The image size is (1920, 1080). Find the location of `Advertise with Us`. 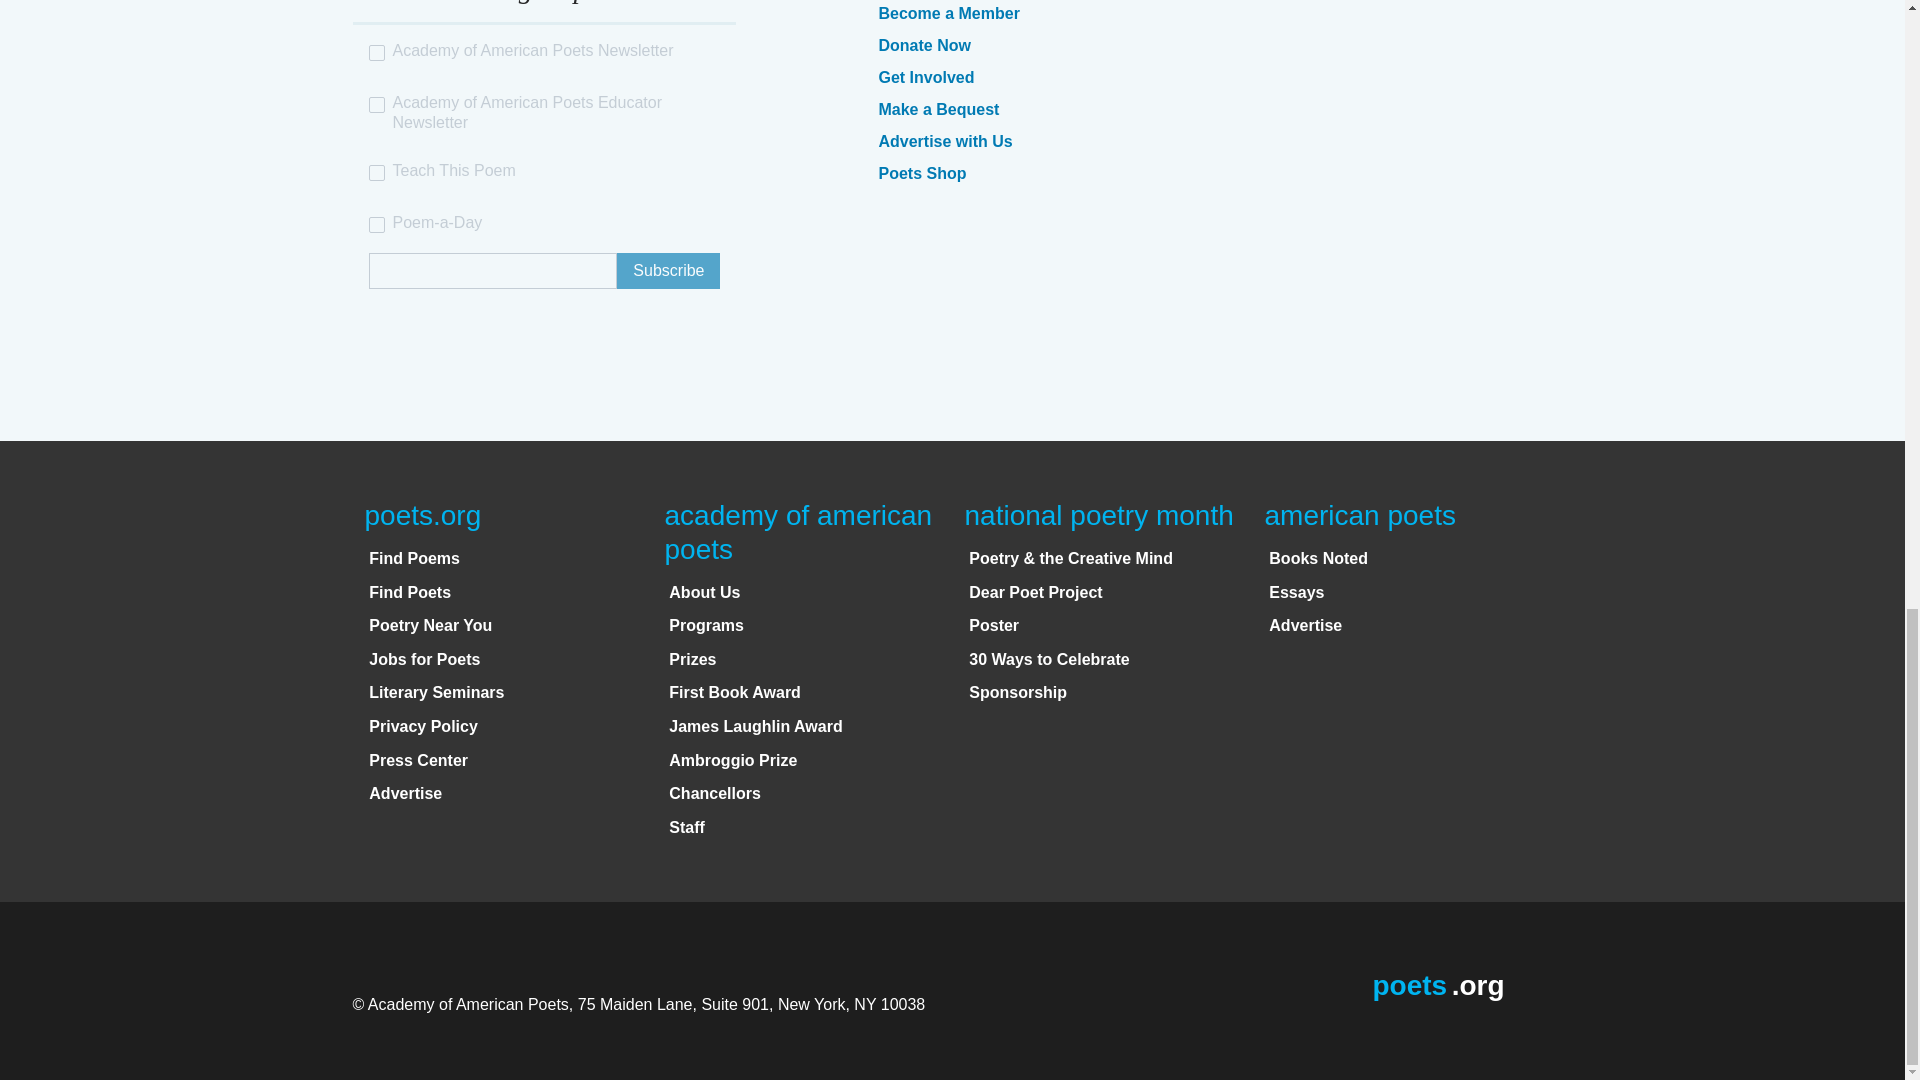

Advertise with Us is located at coordinates (944, 141).